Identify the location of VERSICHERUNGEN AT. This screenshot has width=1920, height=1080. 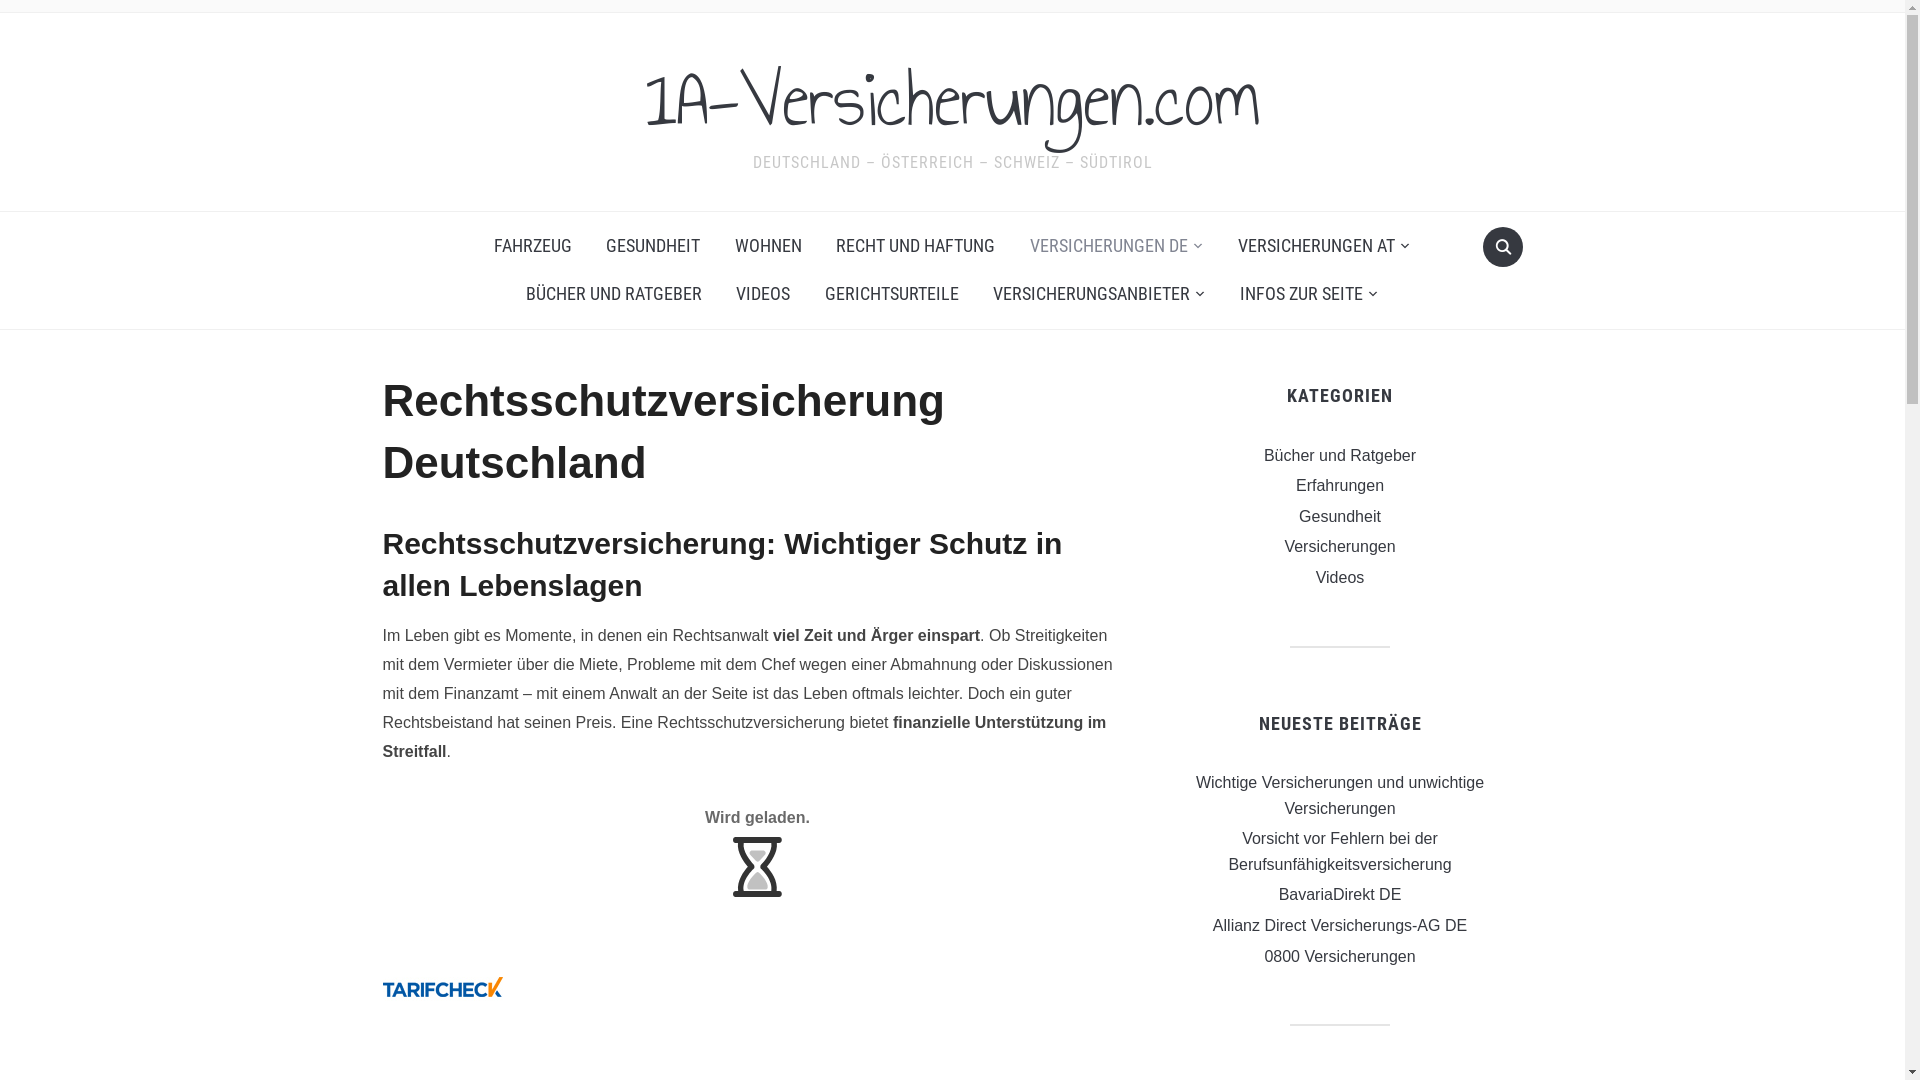
(1324, 246).